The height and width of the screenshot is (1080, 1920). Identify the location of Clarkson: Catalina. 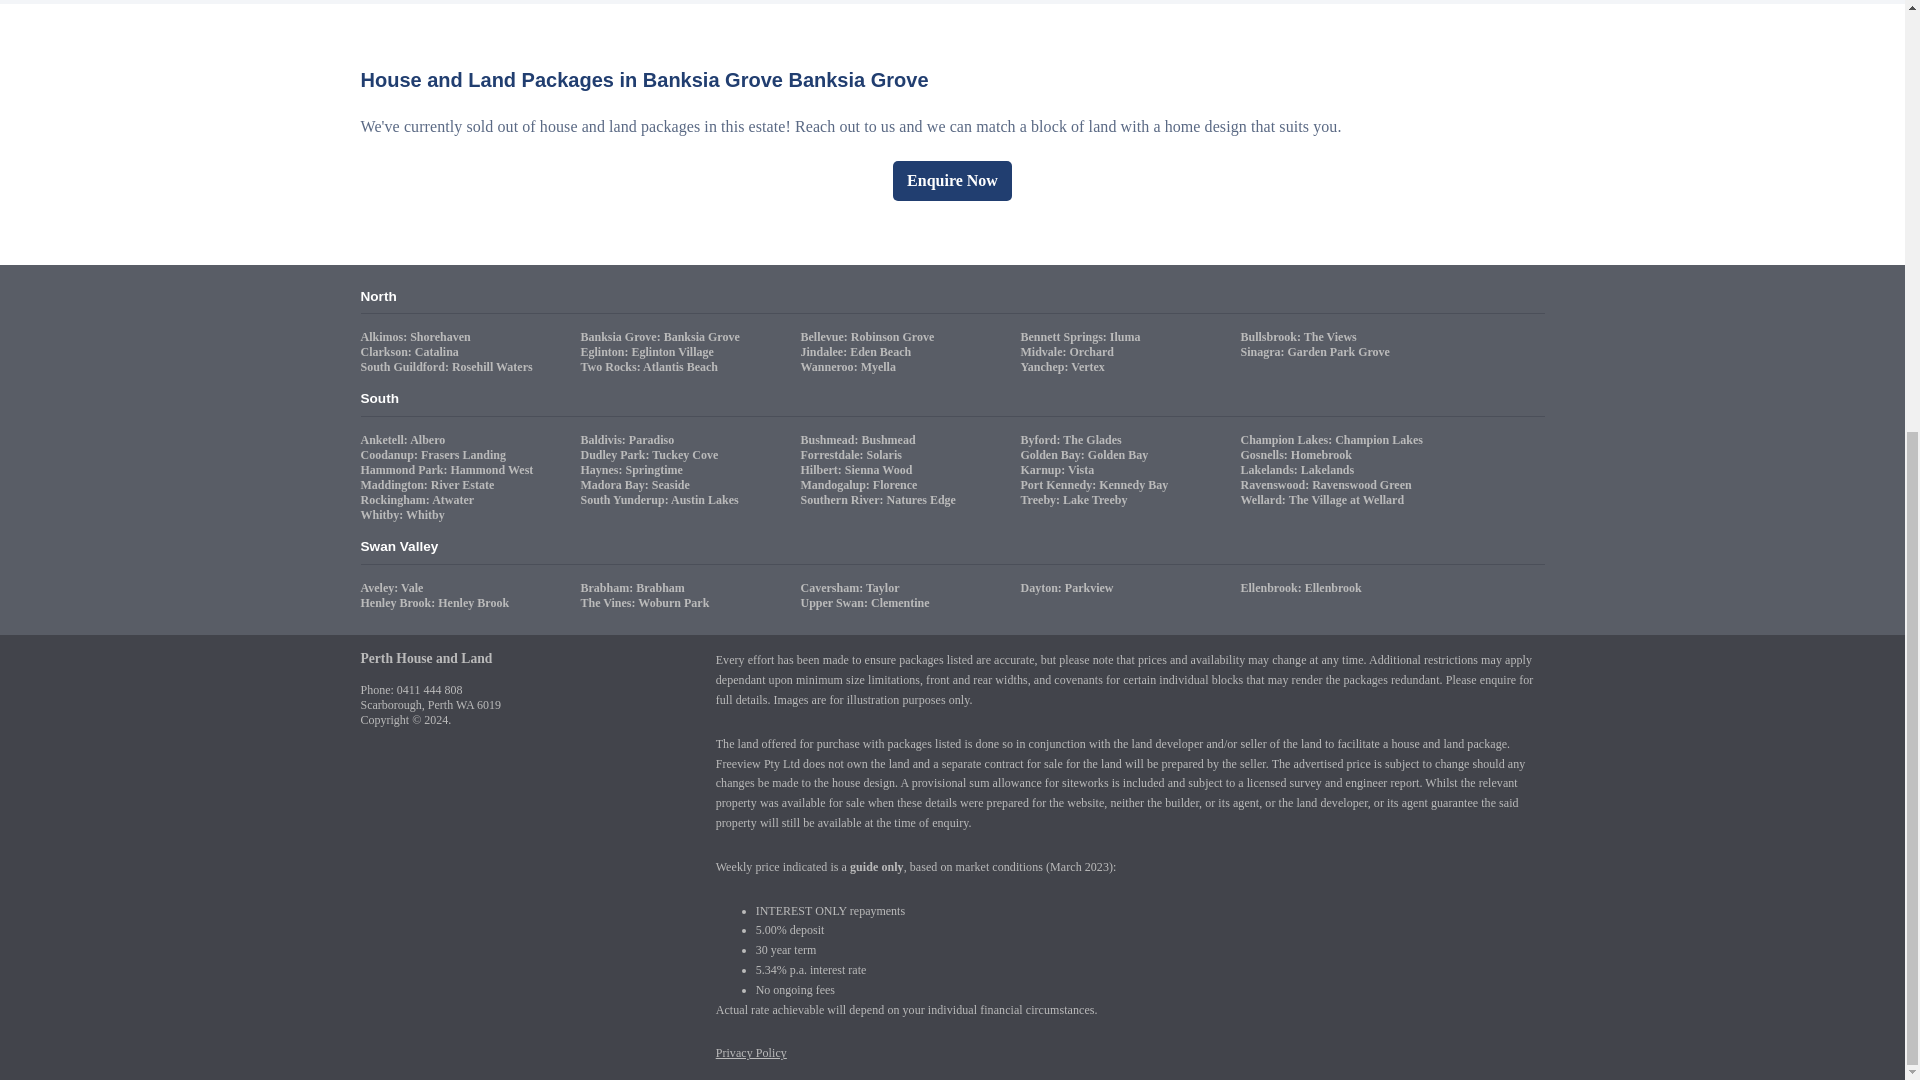
(411, 351).